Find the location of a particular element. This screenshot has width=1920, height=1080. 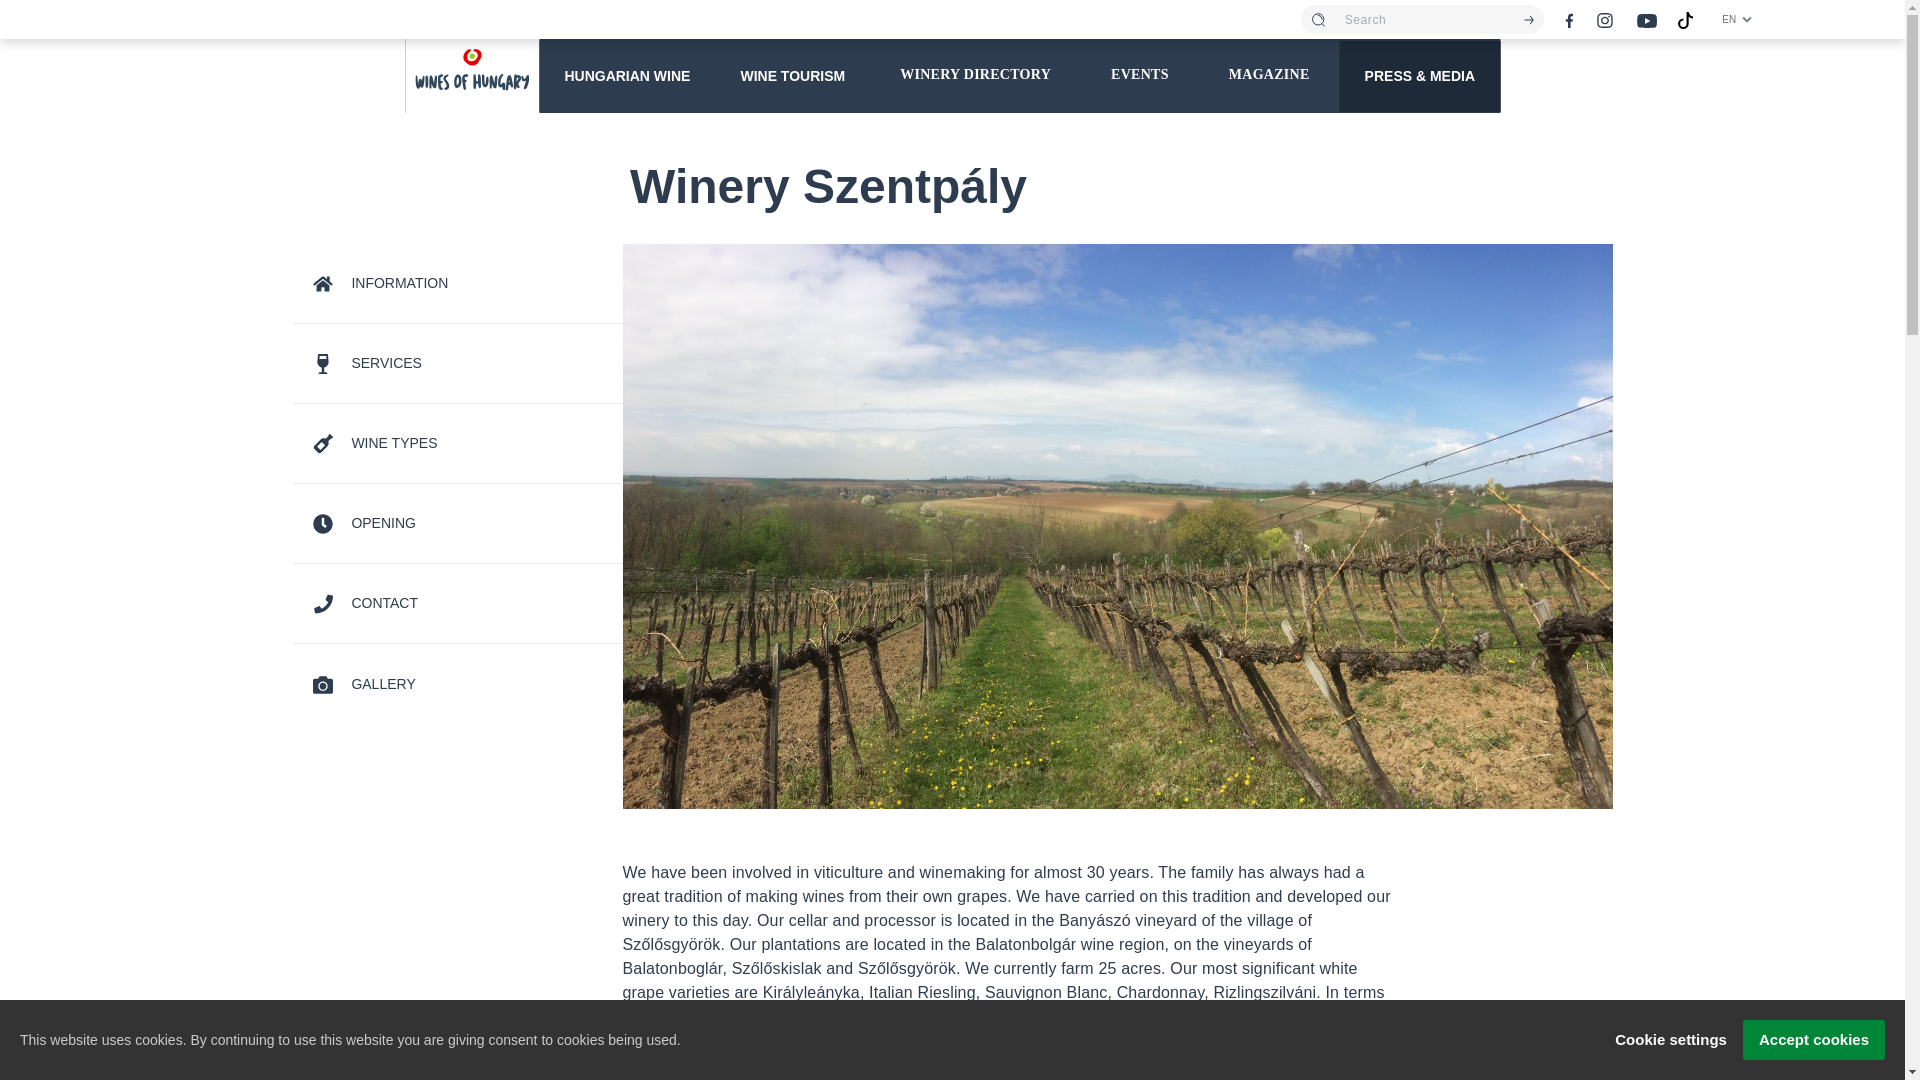

INFORMATION is located at coordinates (379, 283).